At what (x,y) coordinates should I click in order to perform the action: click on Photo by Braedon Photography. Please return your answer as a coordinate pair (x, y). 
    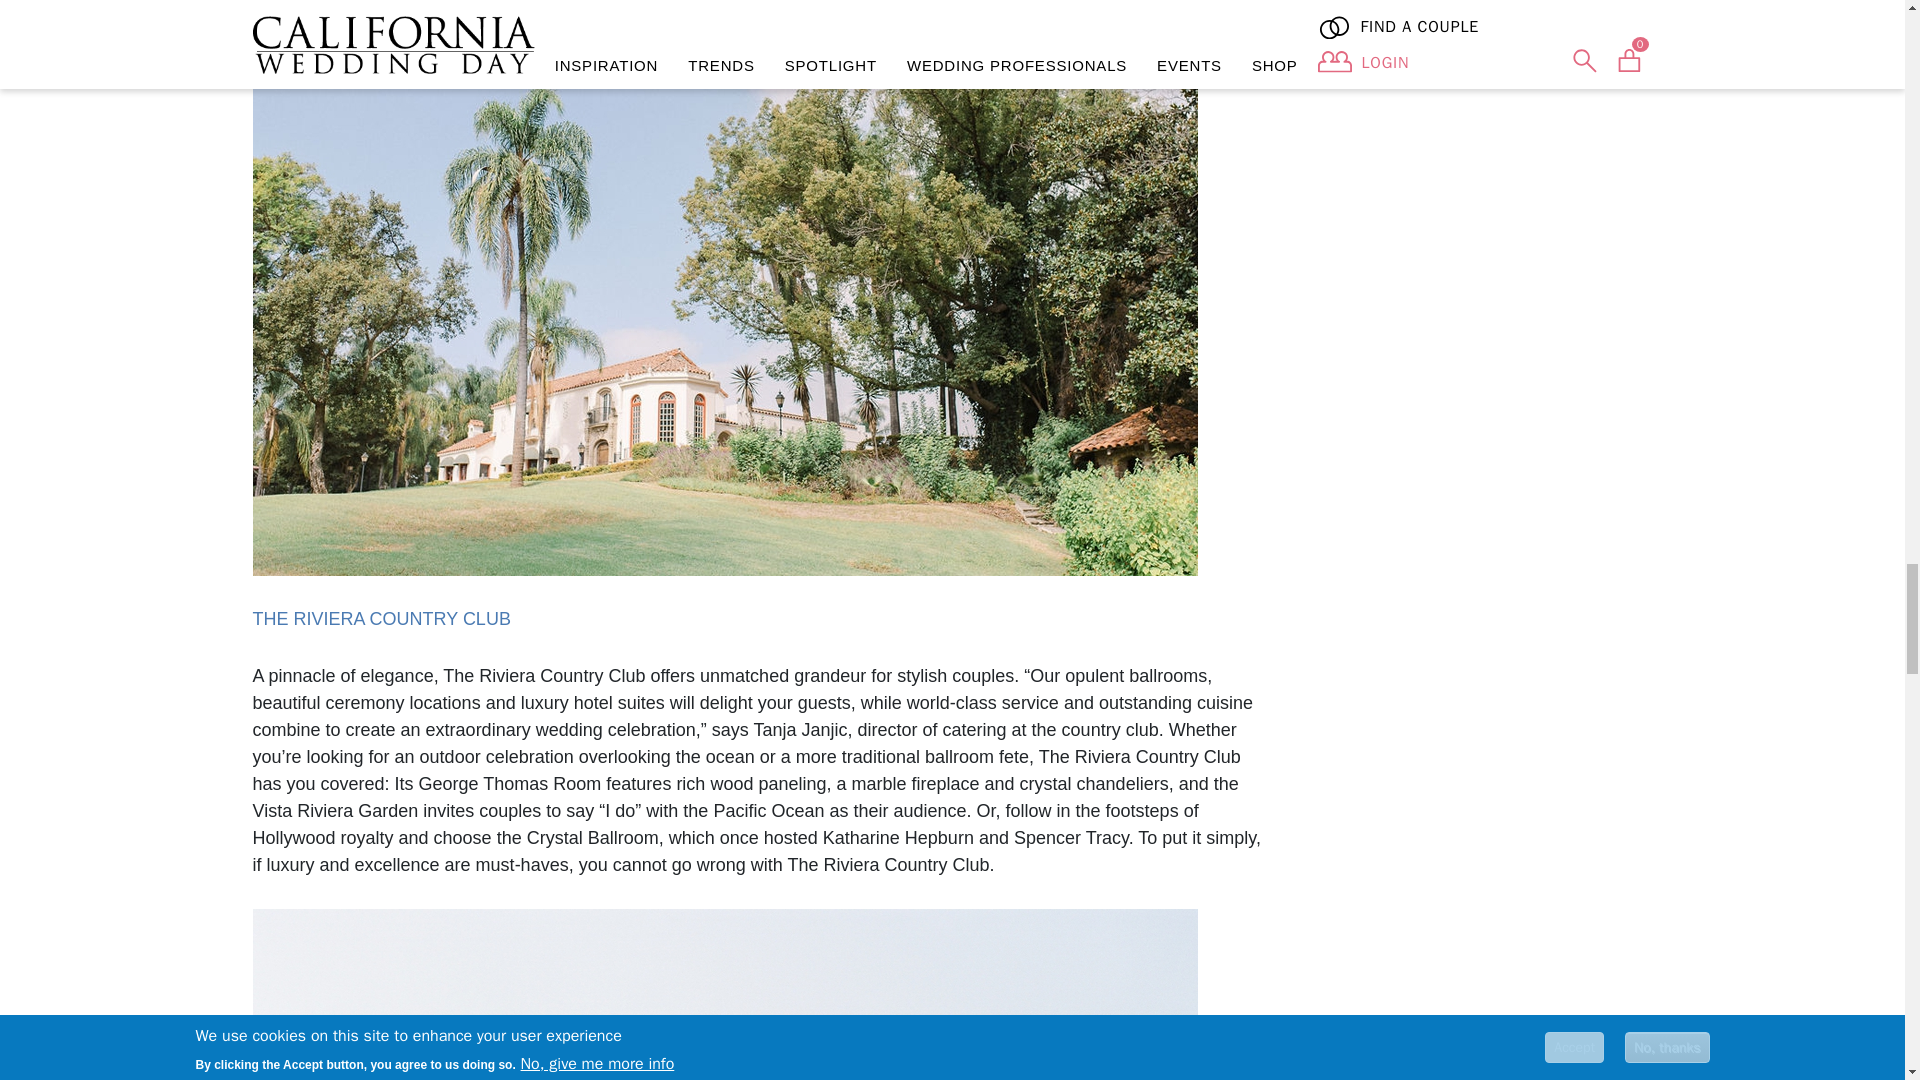
    Looking at the image, I should click on (724, 994).